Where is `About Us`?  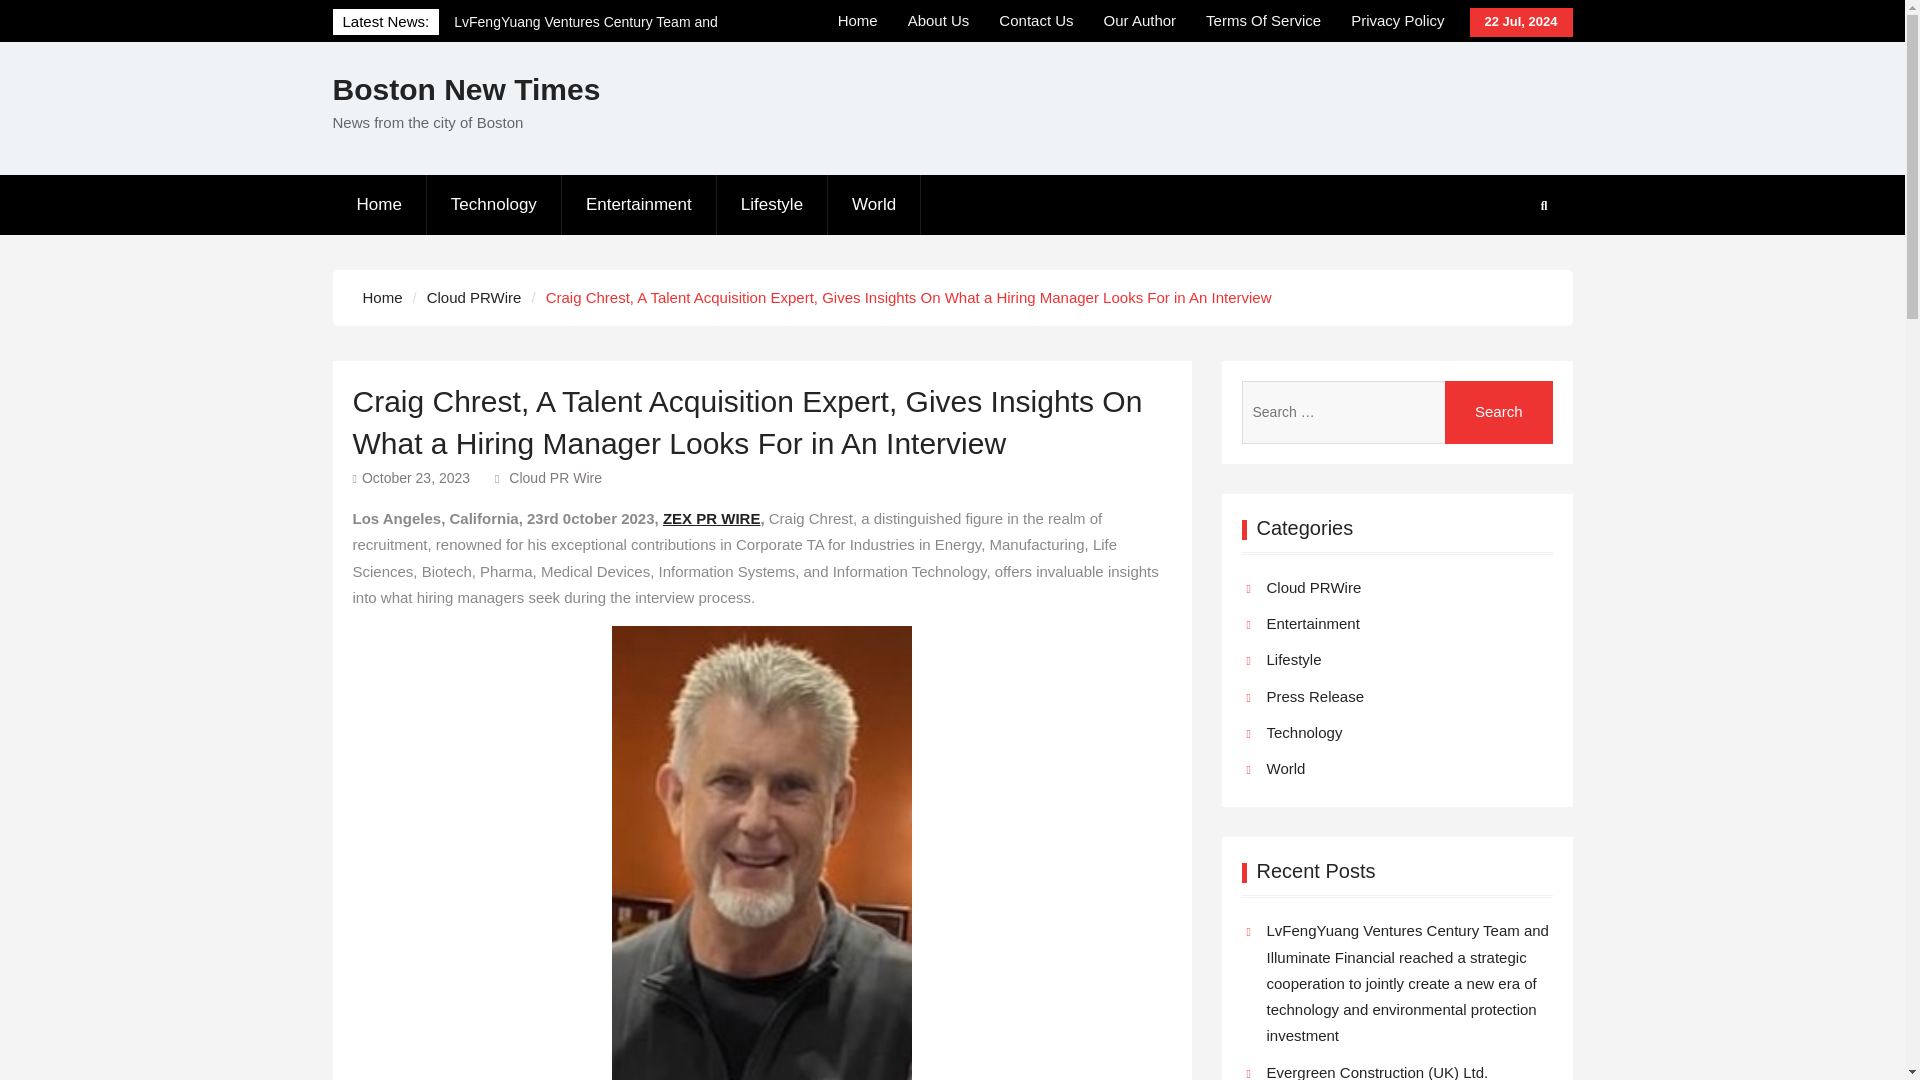 About Us is located at coordinates (938, 21).